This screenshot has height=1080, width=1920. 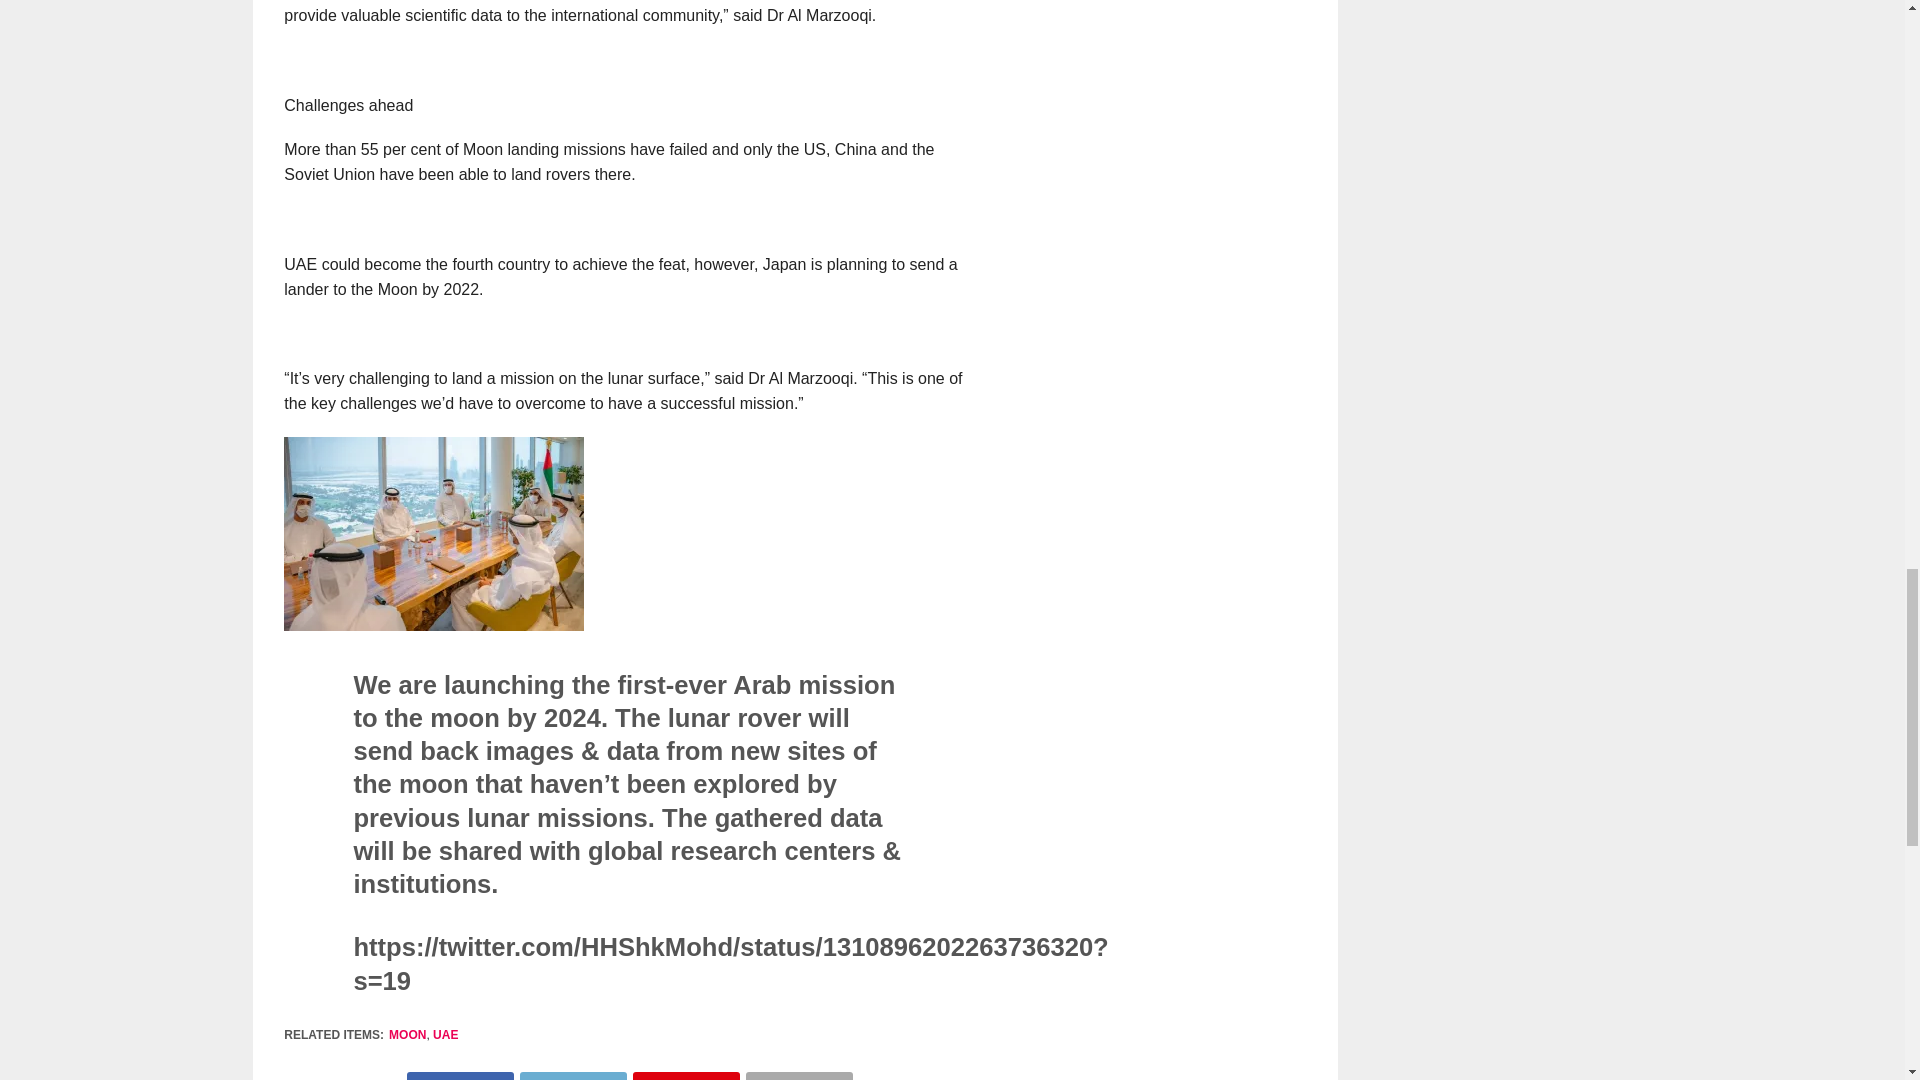 What do you see at coordinates (799, 1076) in the screenshot?
I see `EMAIL` at bounding box center [799, 1076].